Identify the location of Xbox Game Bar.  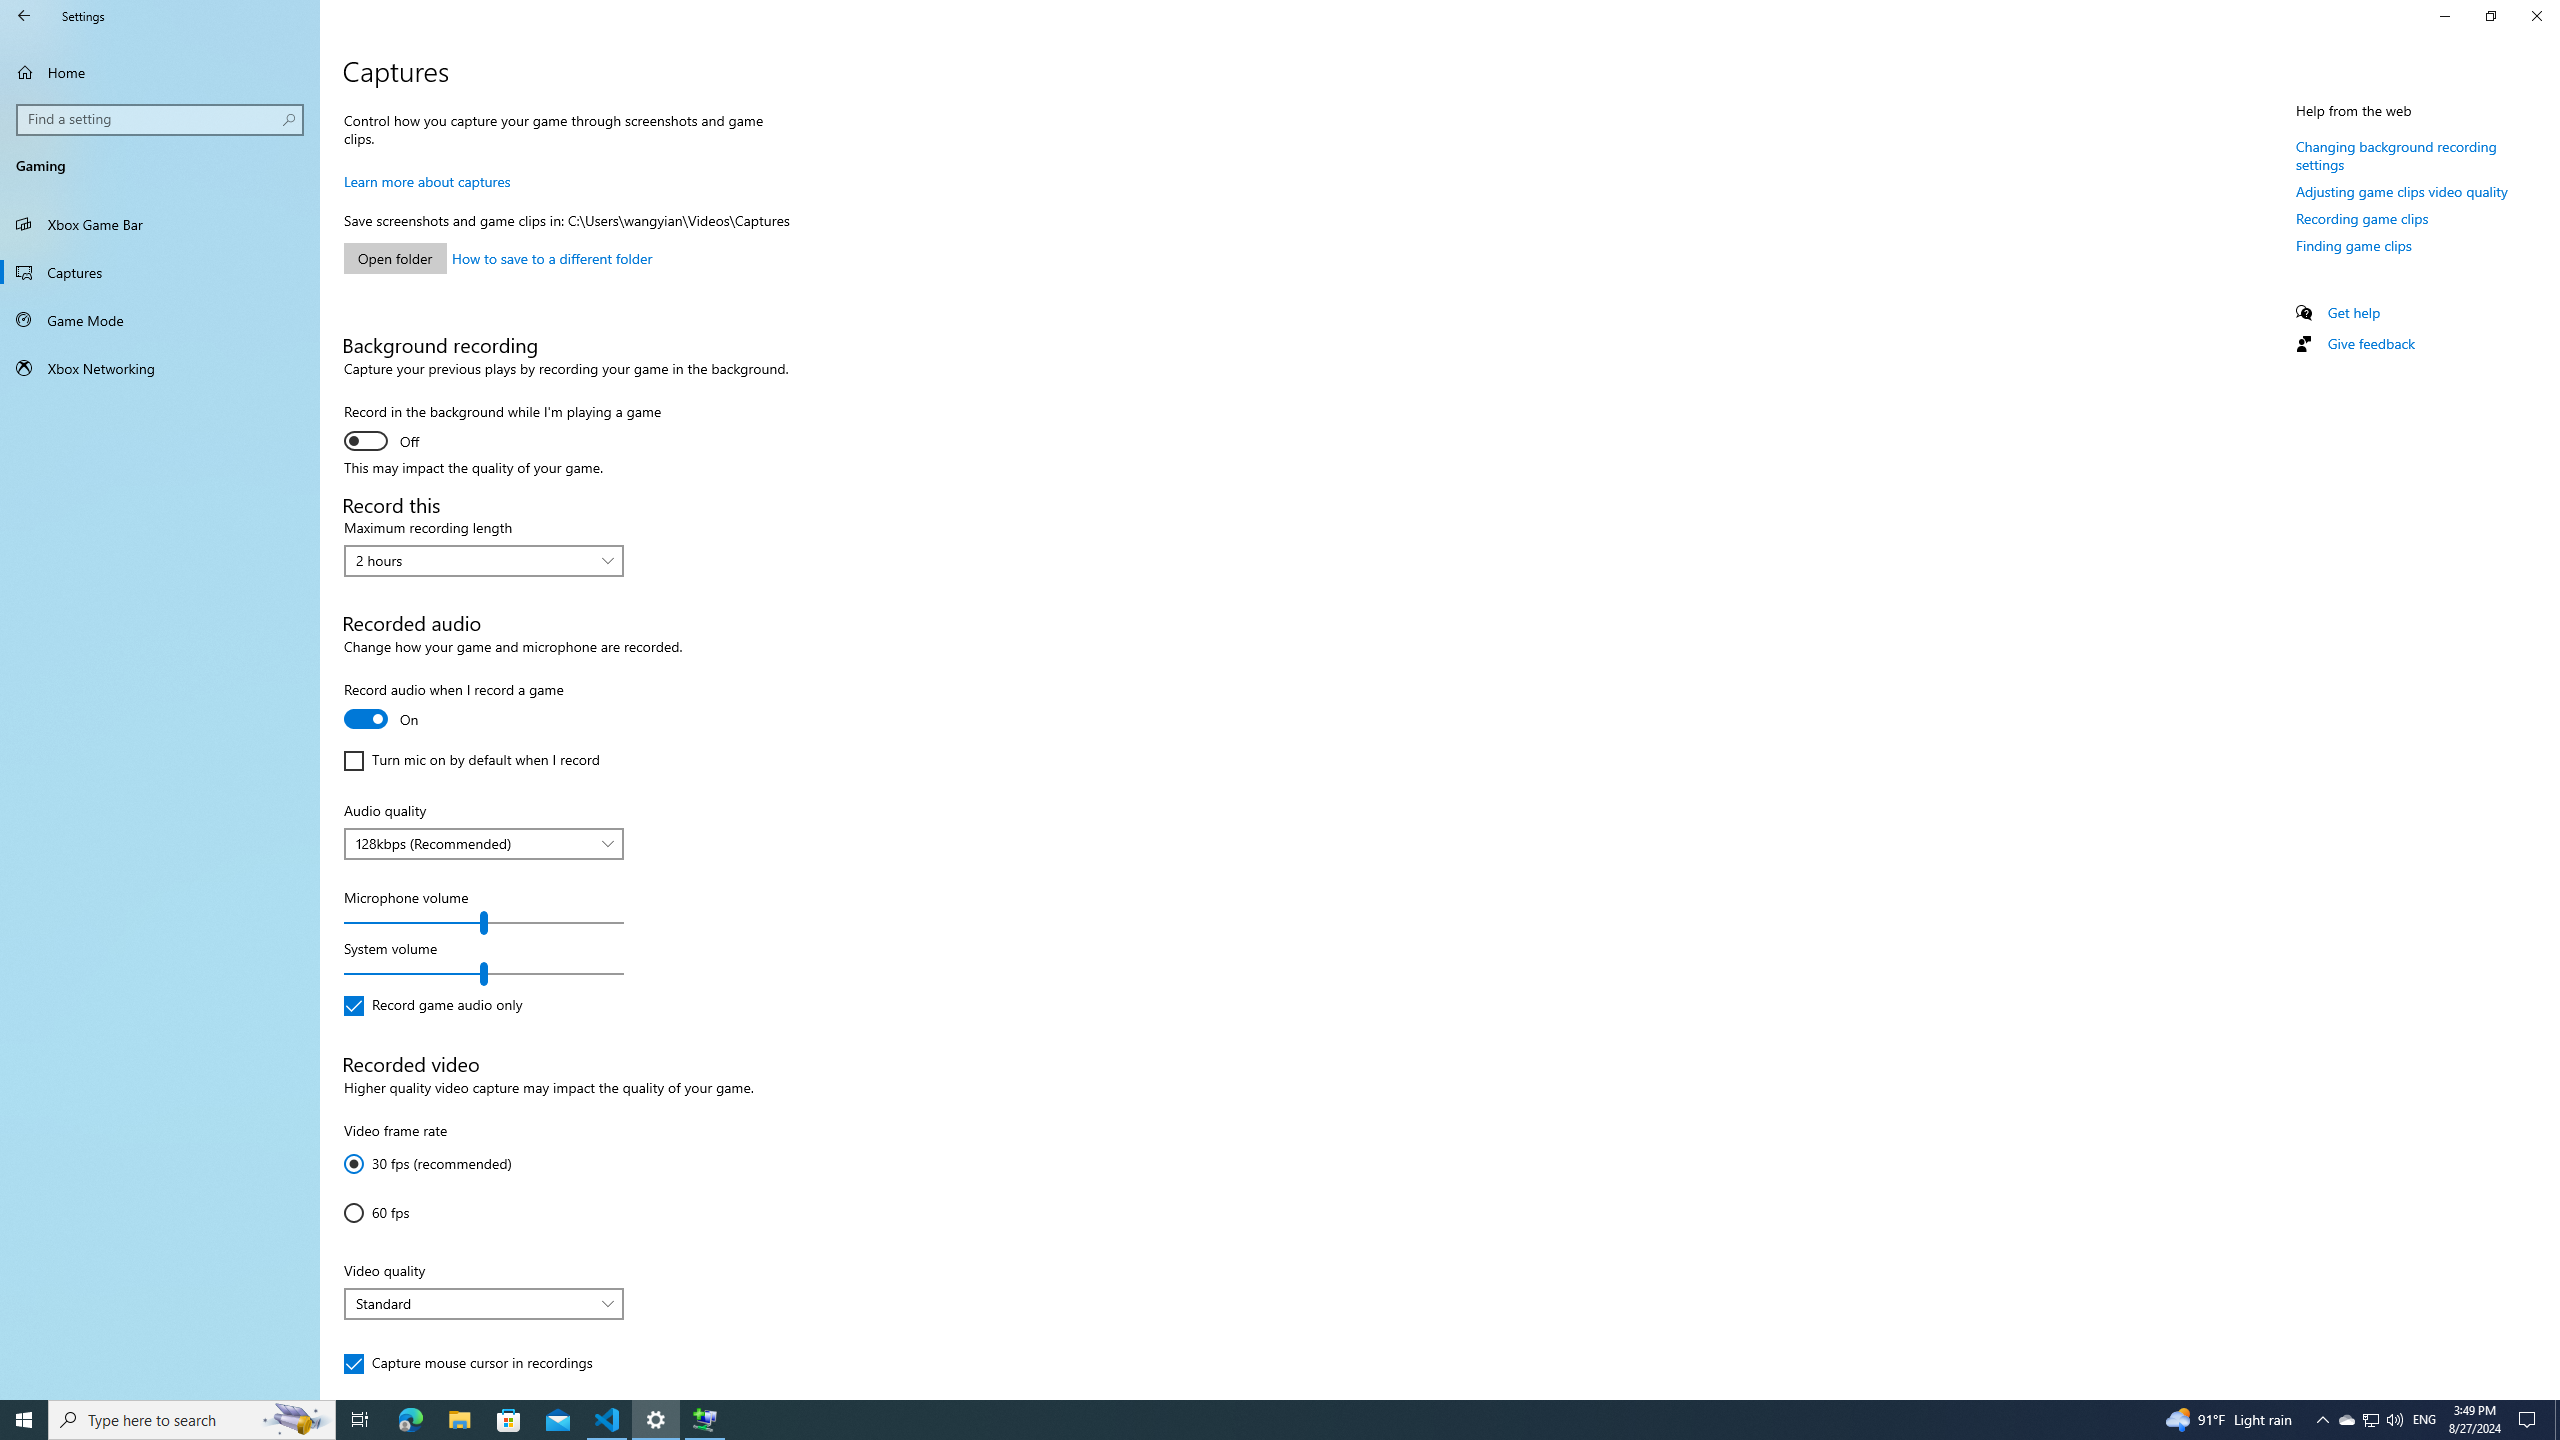
(160, 224).